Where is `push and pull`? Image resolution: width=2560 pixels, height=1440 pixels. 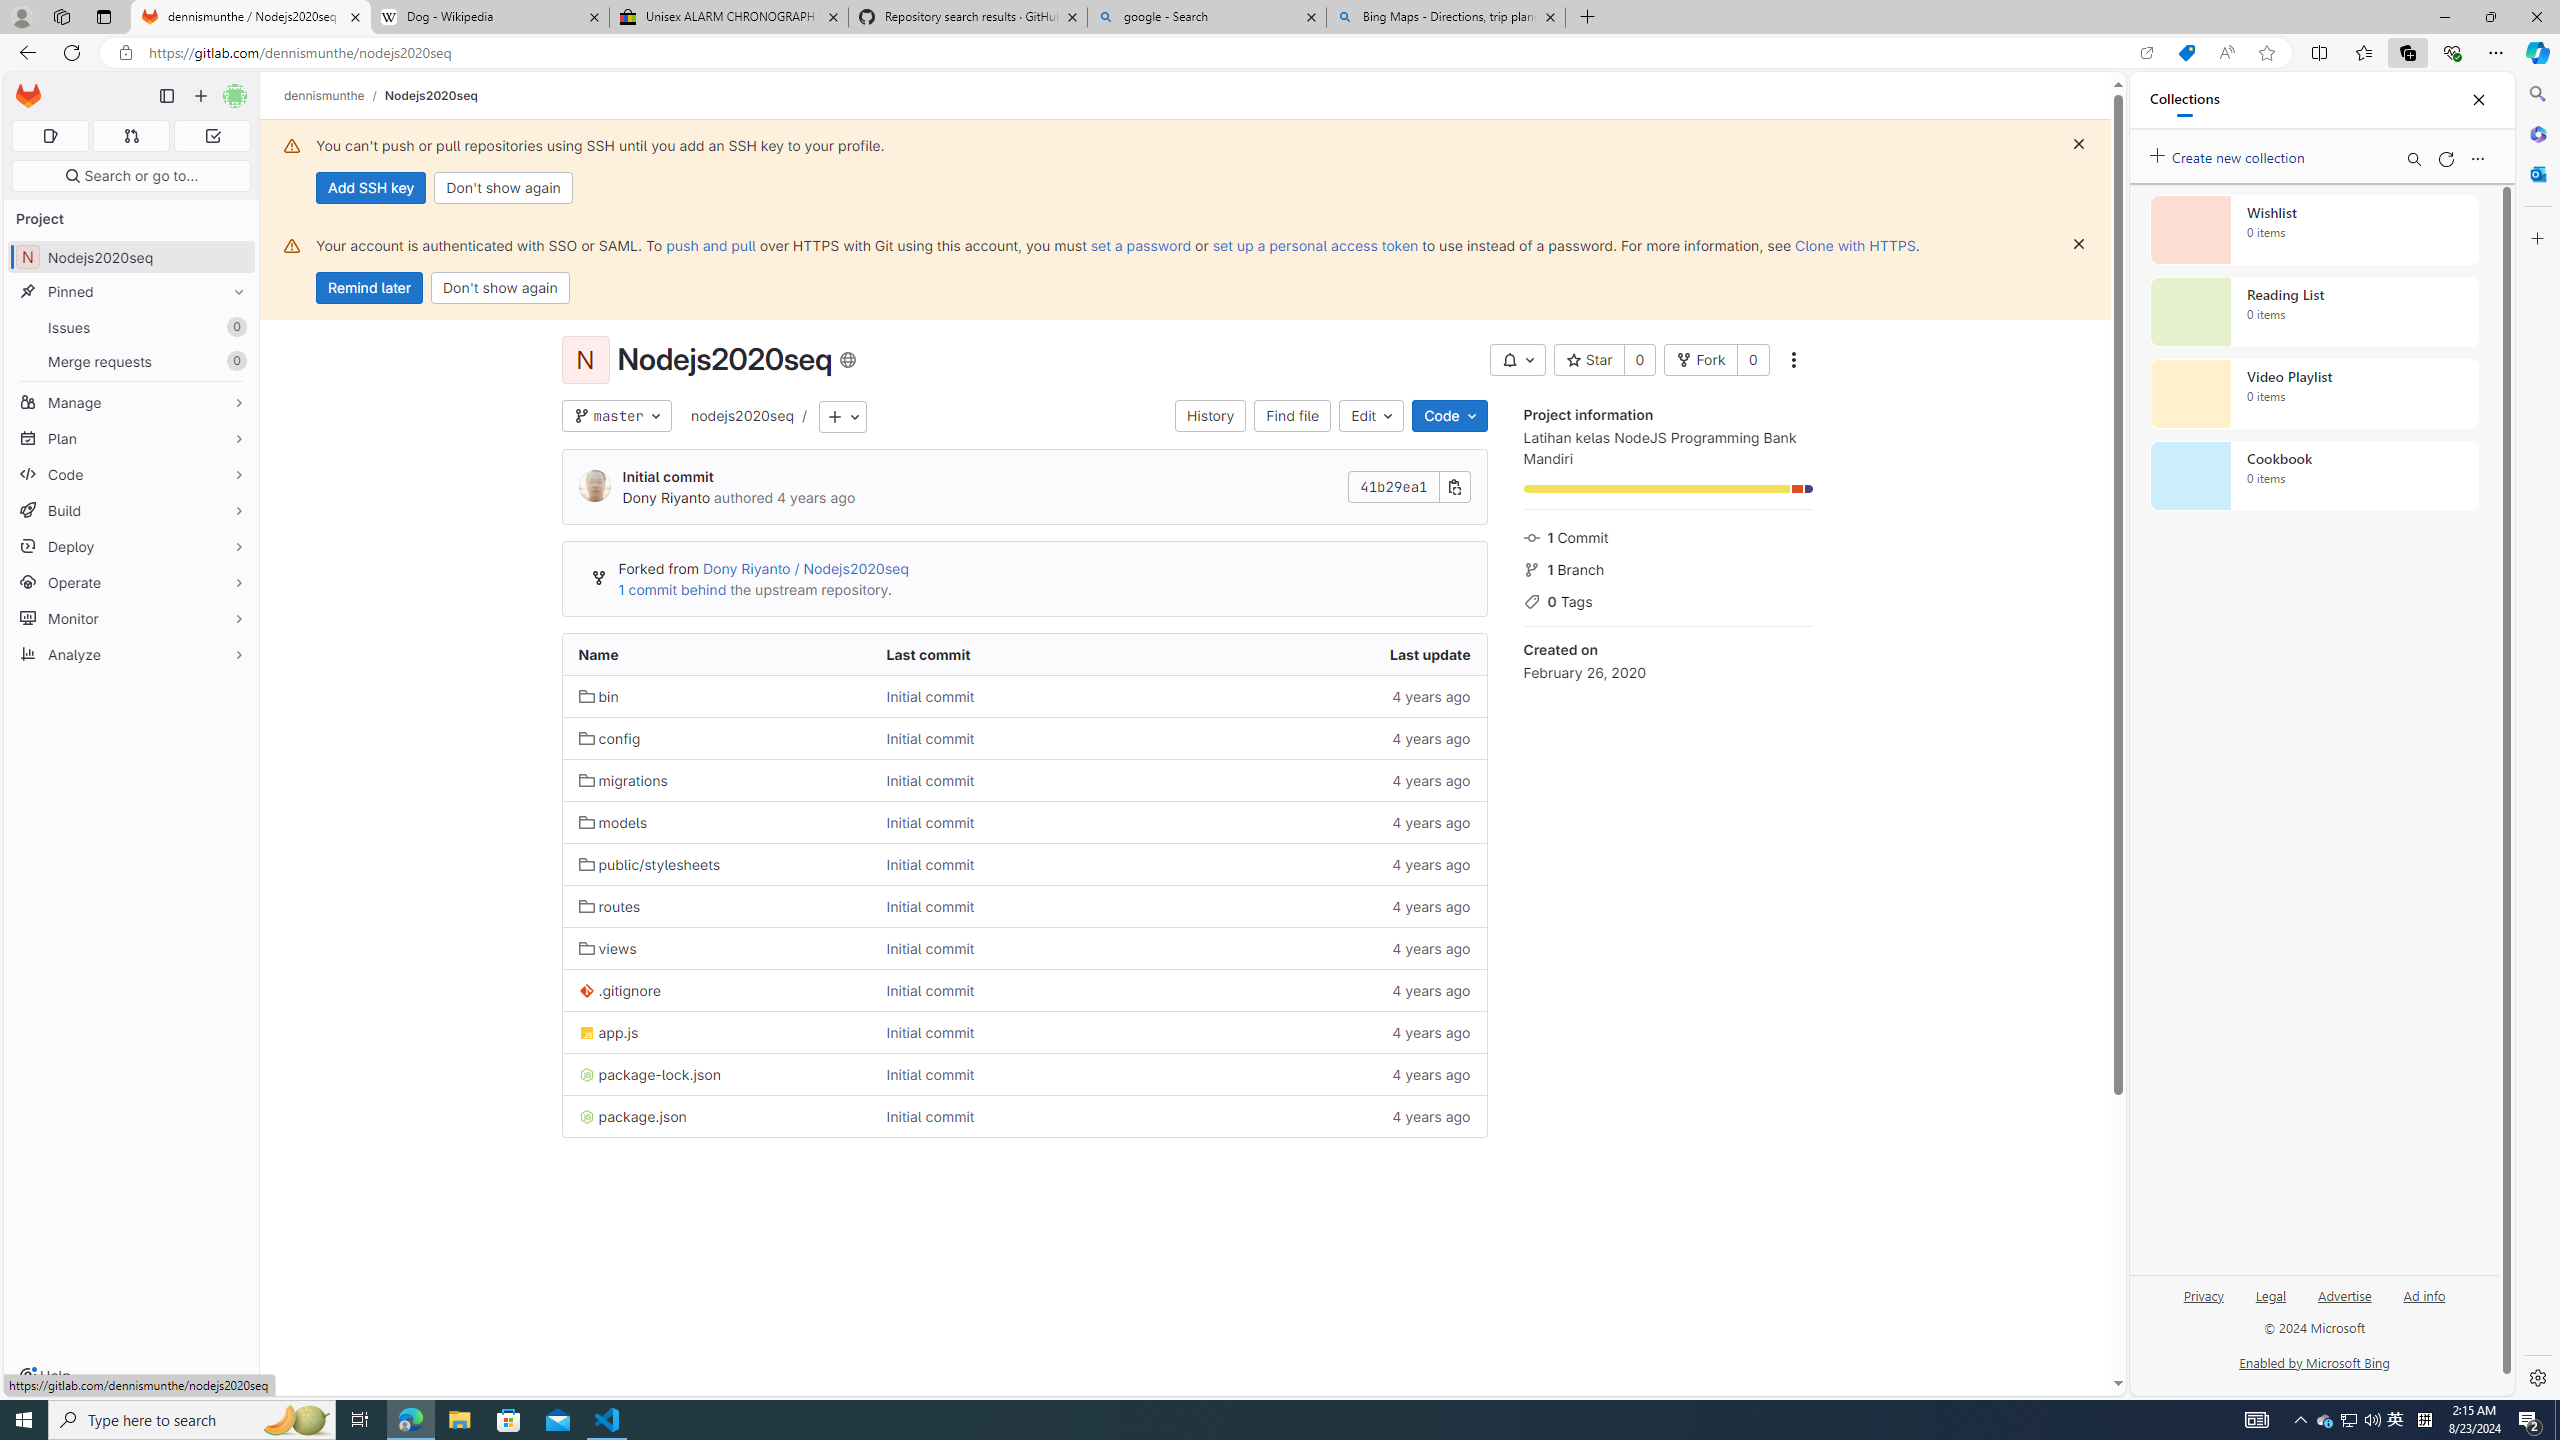
push and pull is located at coordinates (710, 245).